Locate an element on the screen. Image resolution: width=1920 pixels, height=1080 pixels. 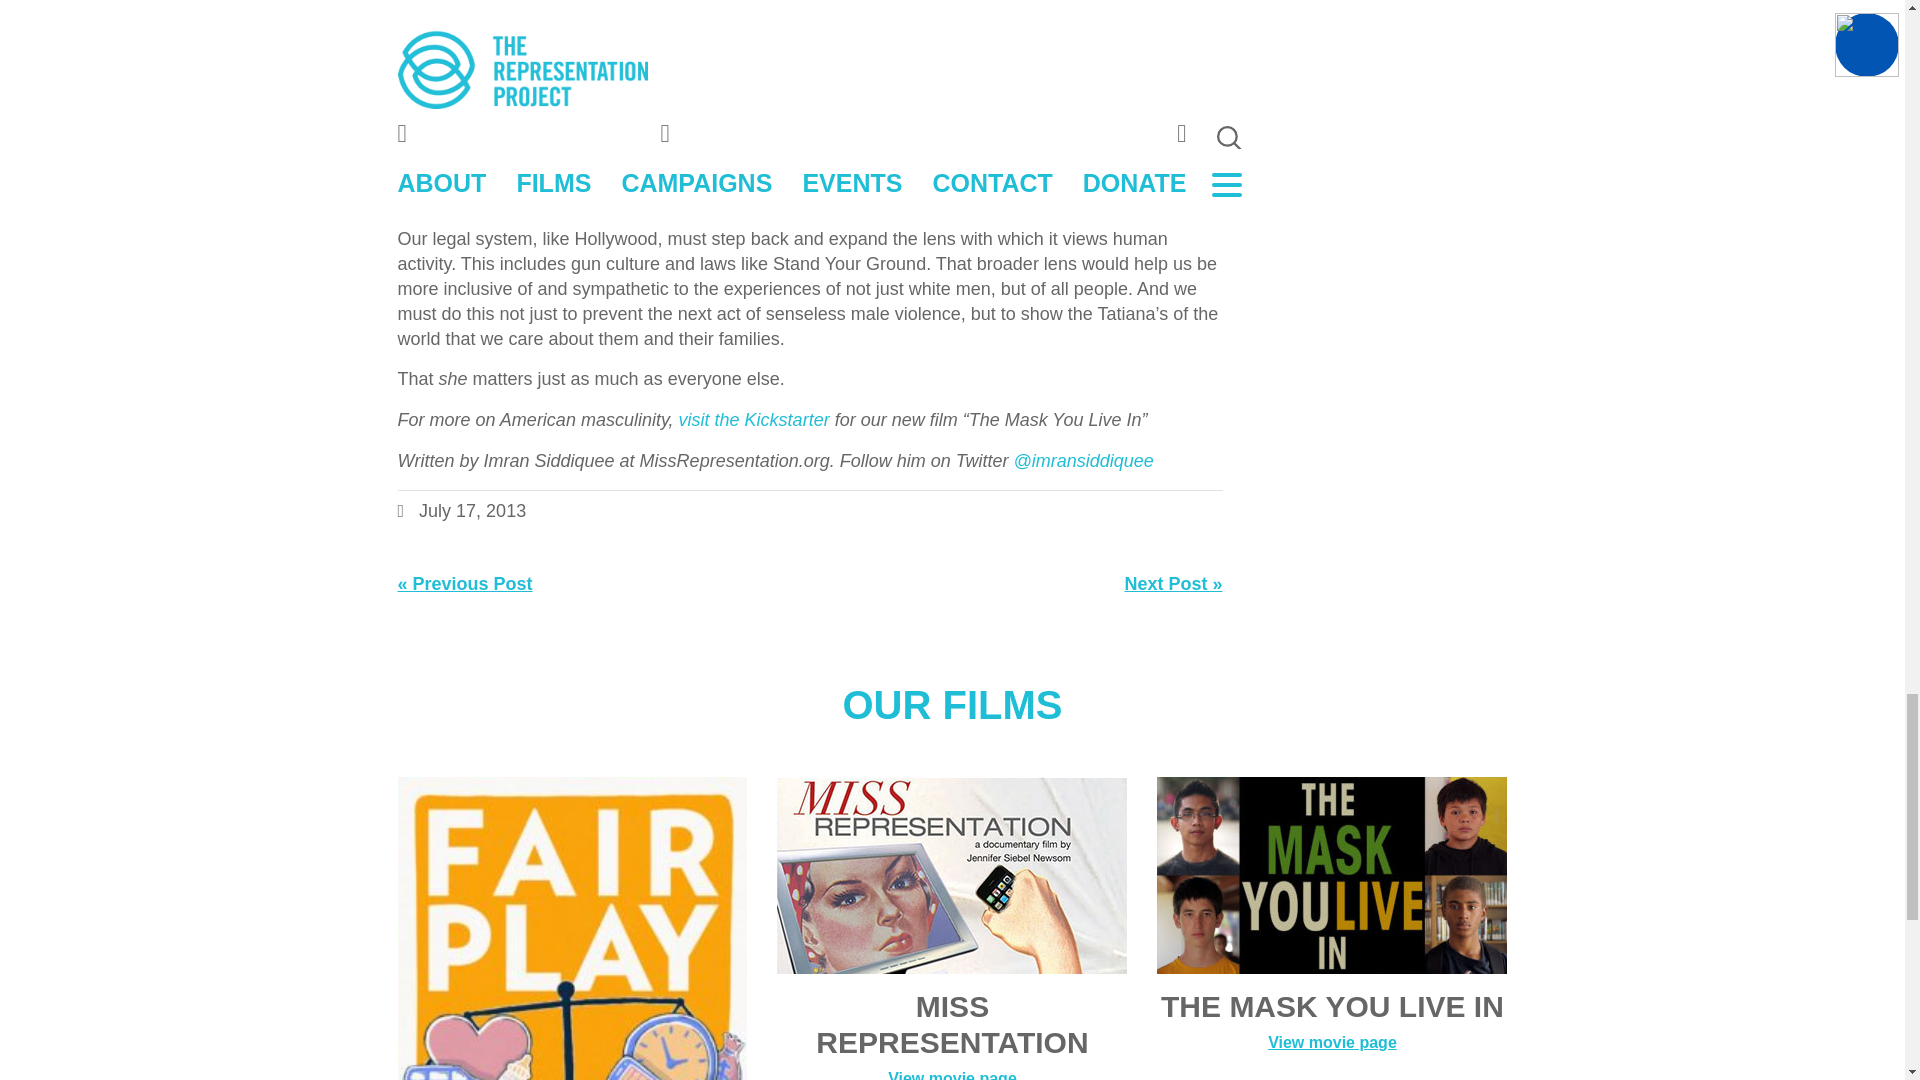
THE MASK YOU LIVE IN is located at coordinates (1332, 874).